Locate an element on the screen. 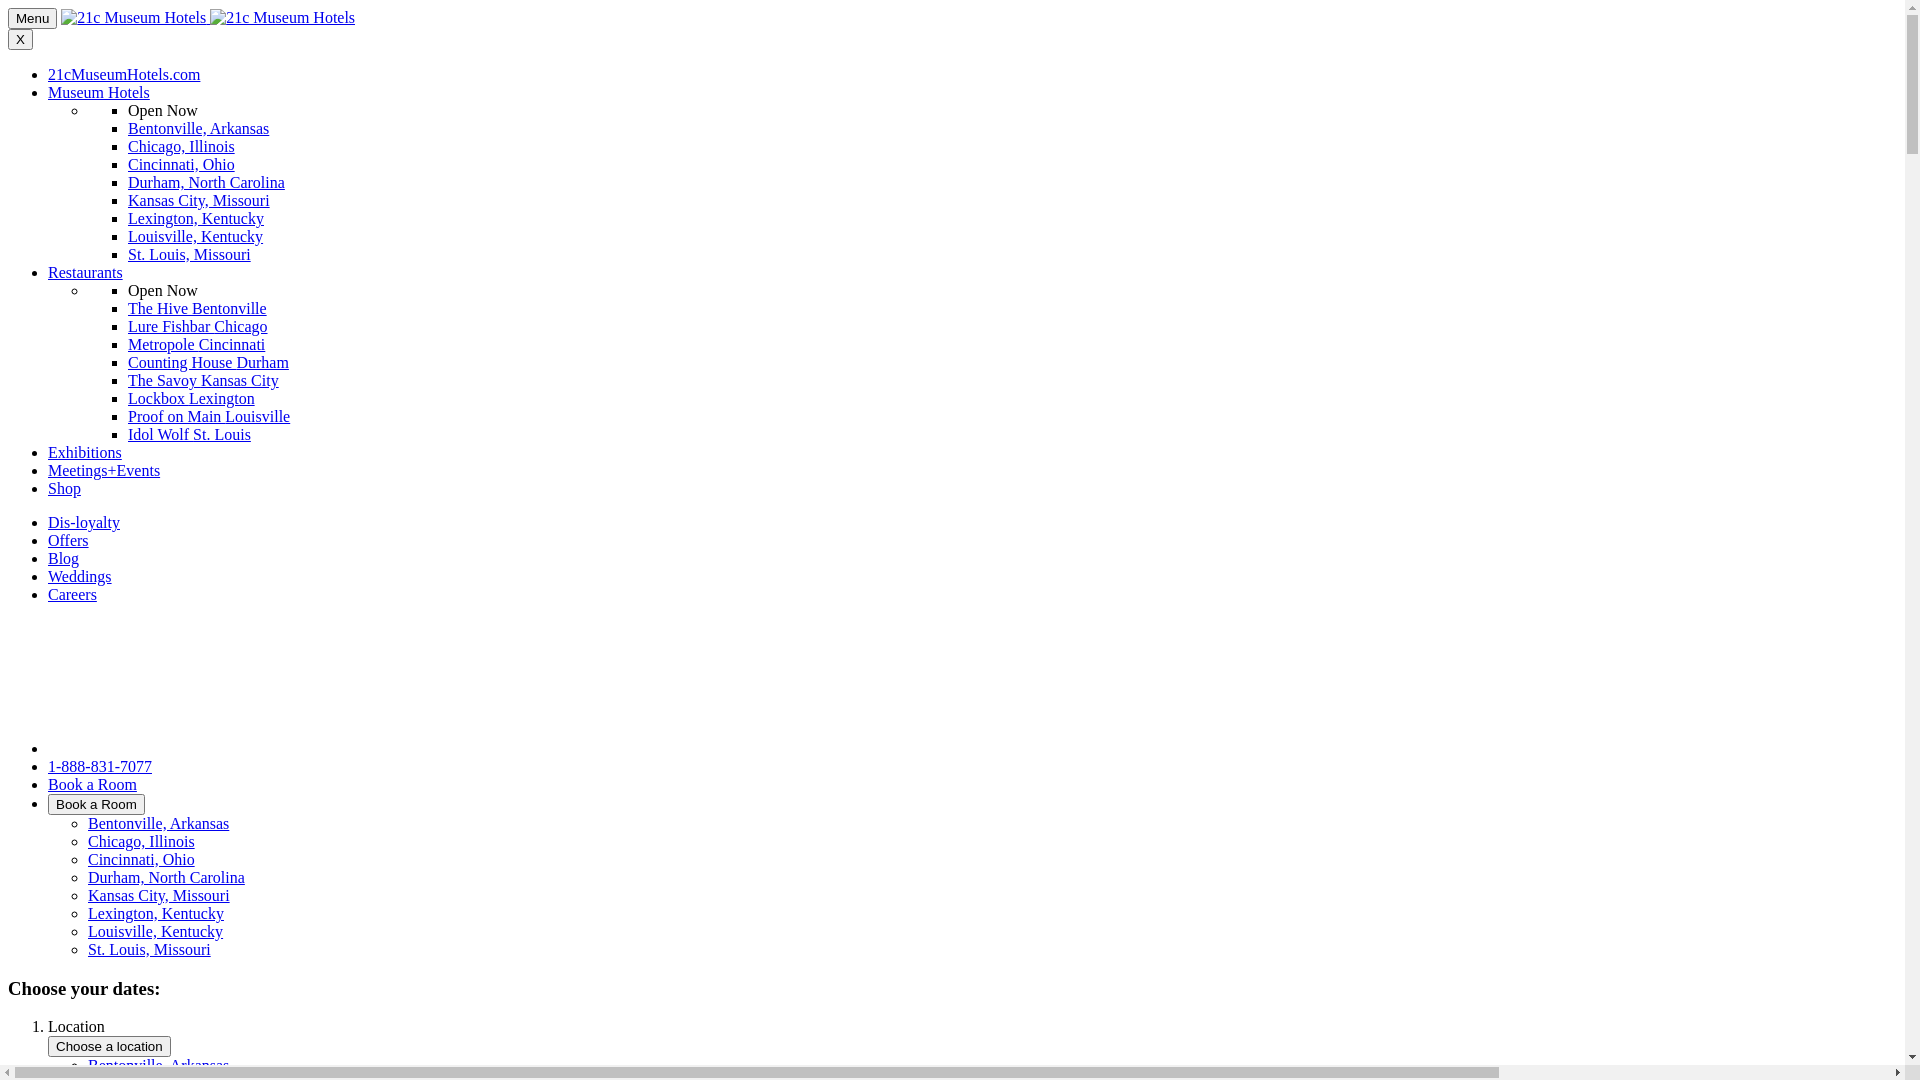 This screenshot has height=1080, width=1920. Dis-loyalty is located at coordinates (84, 522).